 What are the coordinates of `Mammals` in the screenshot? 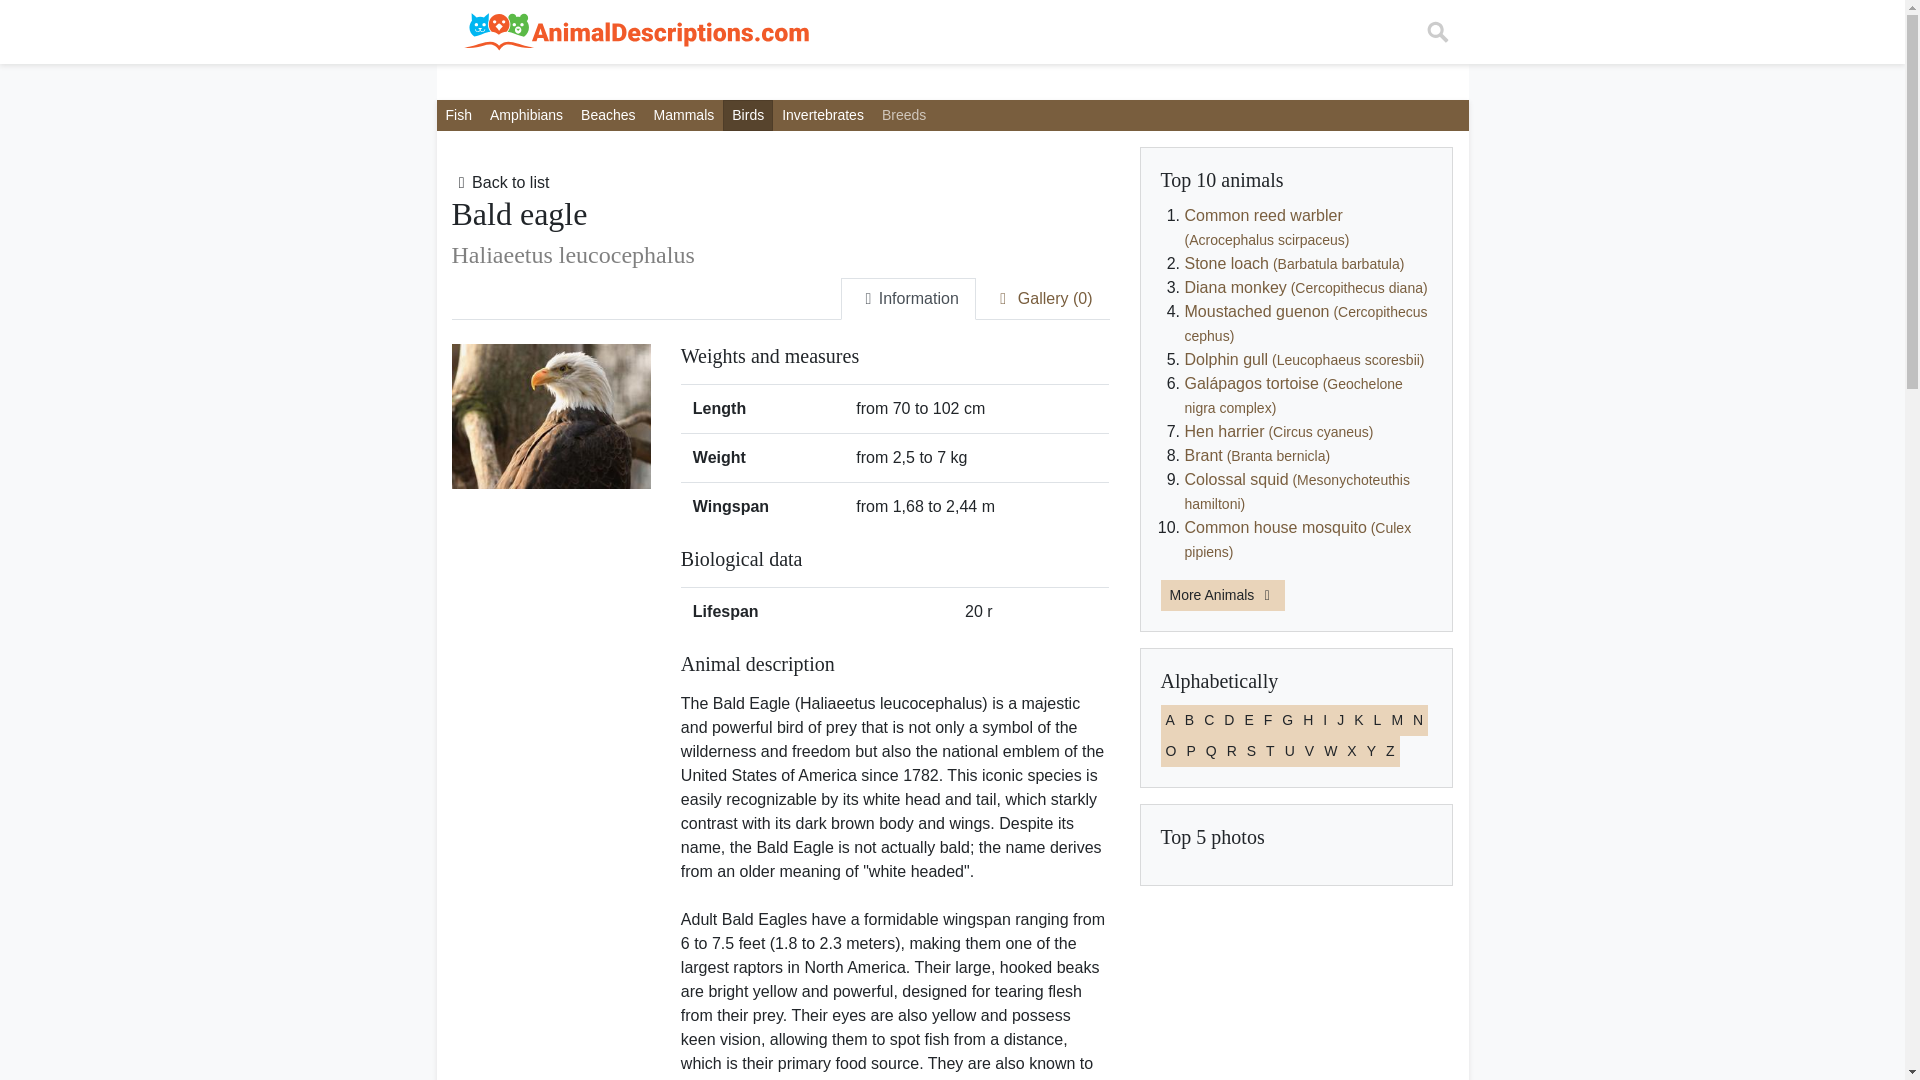 It's located at (684, 115).